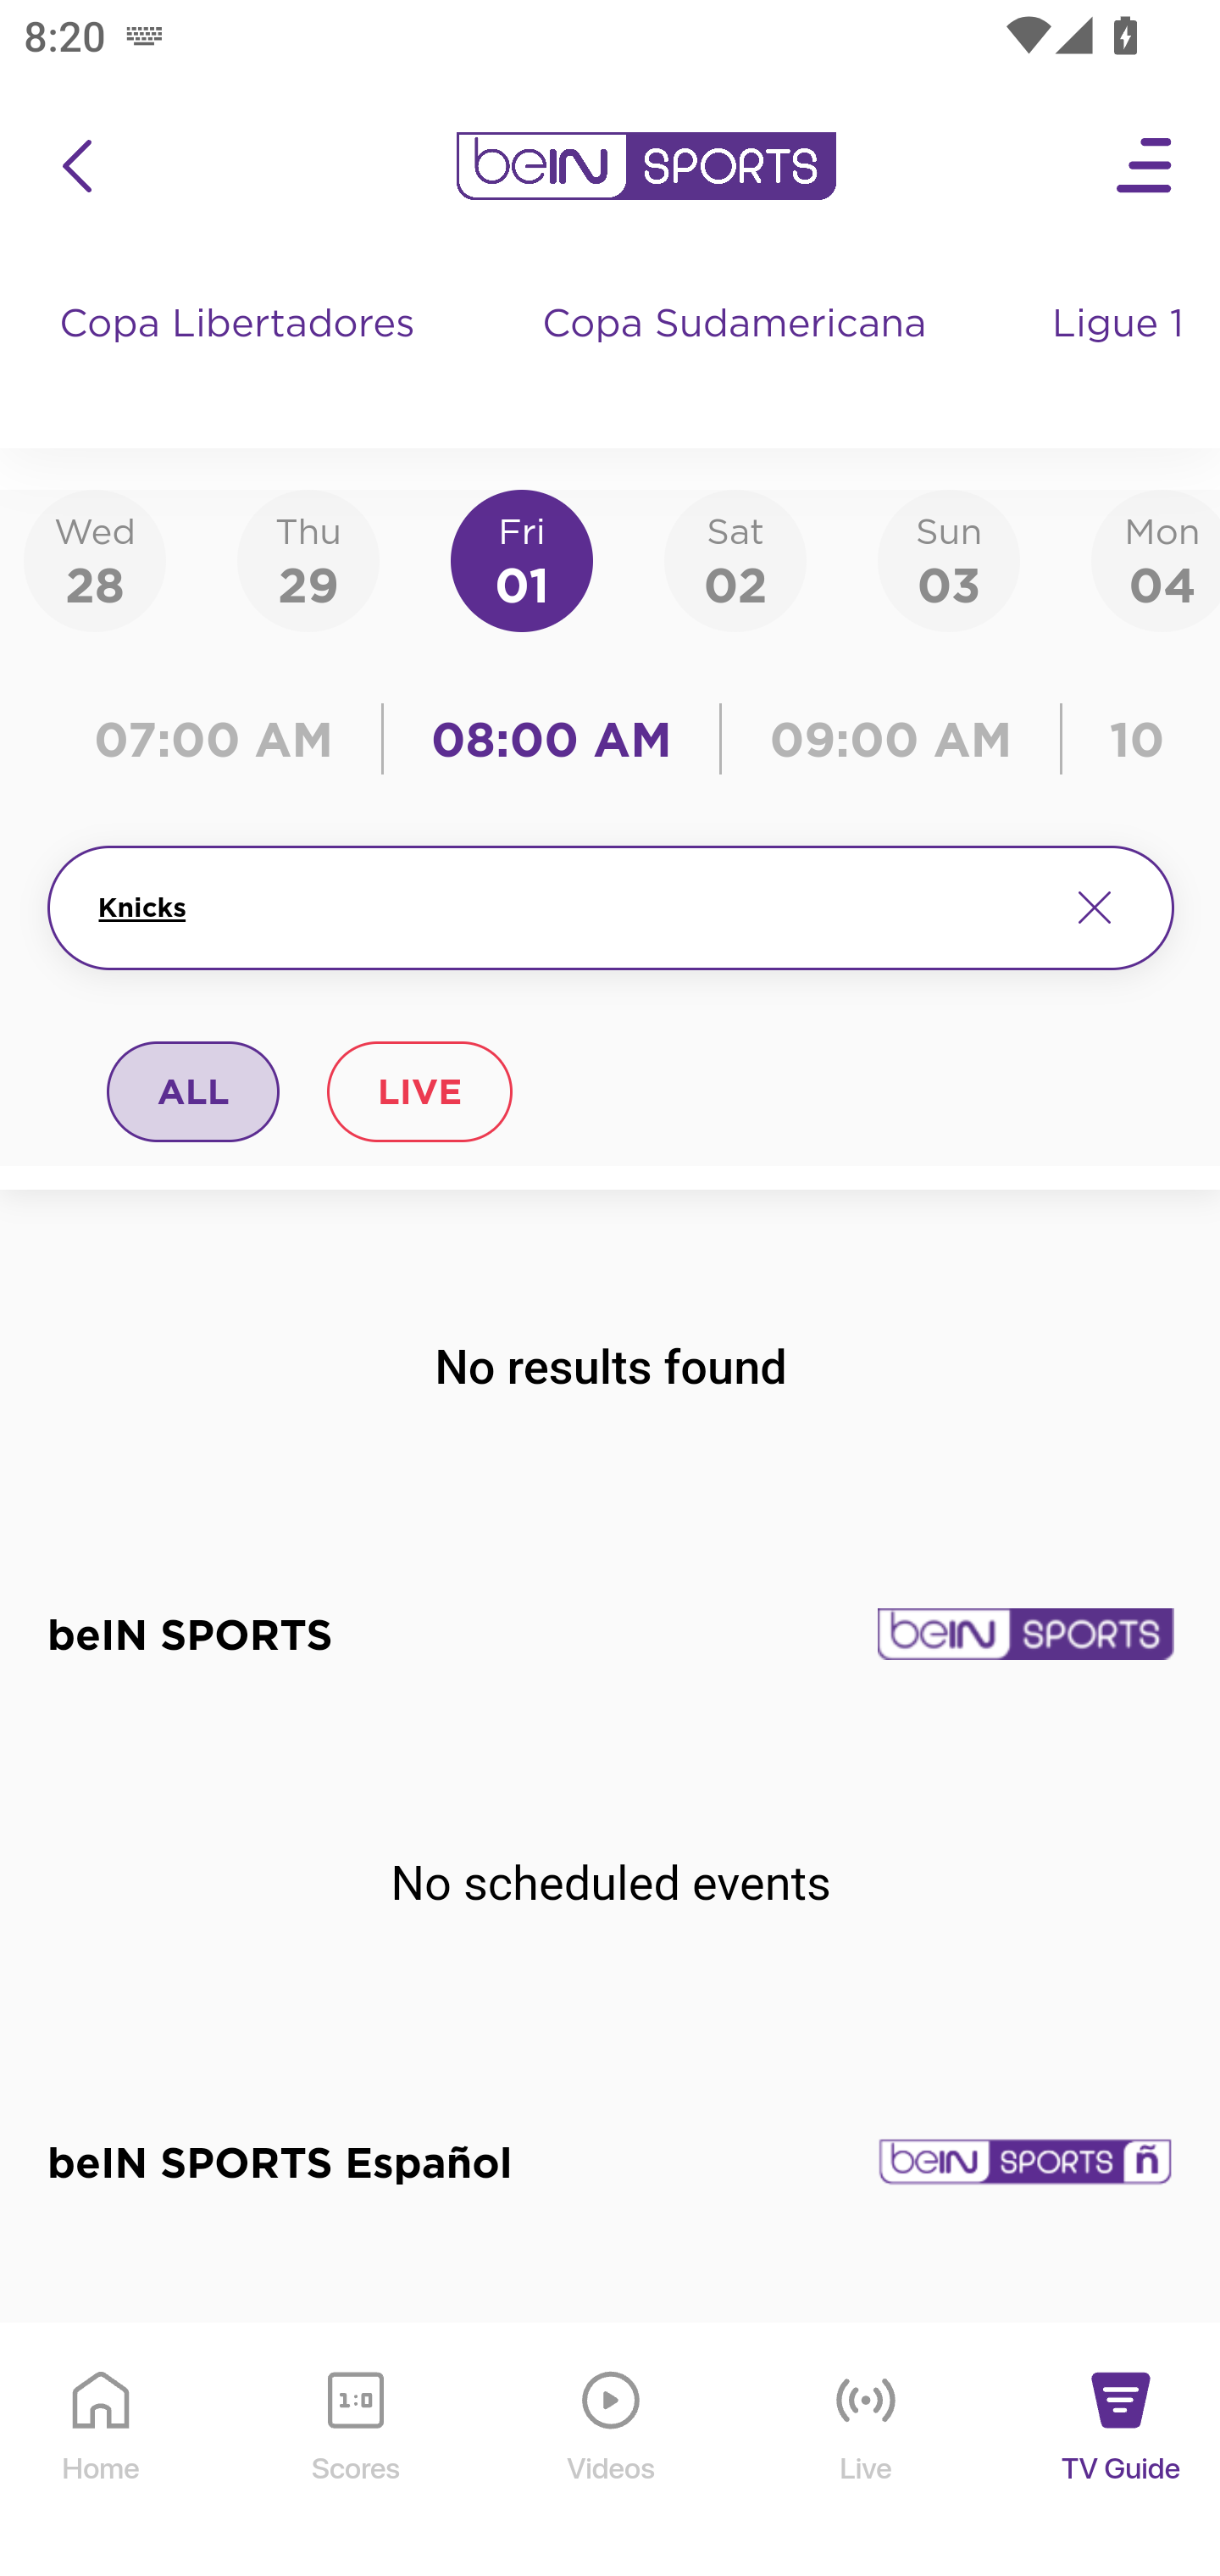 Image resolution: width=1220 pixels, height=2576 pixels. What do you see at coordinates (194, 1091) in the screenshot?
I see `ALL` at bounding box center [194, 1091].